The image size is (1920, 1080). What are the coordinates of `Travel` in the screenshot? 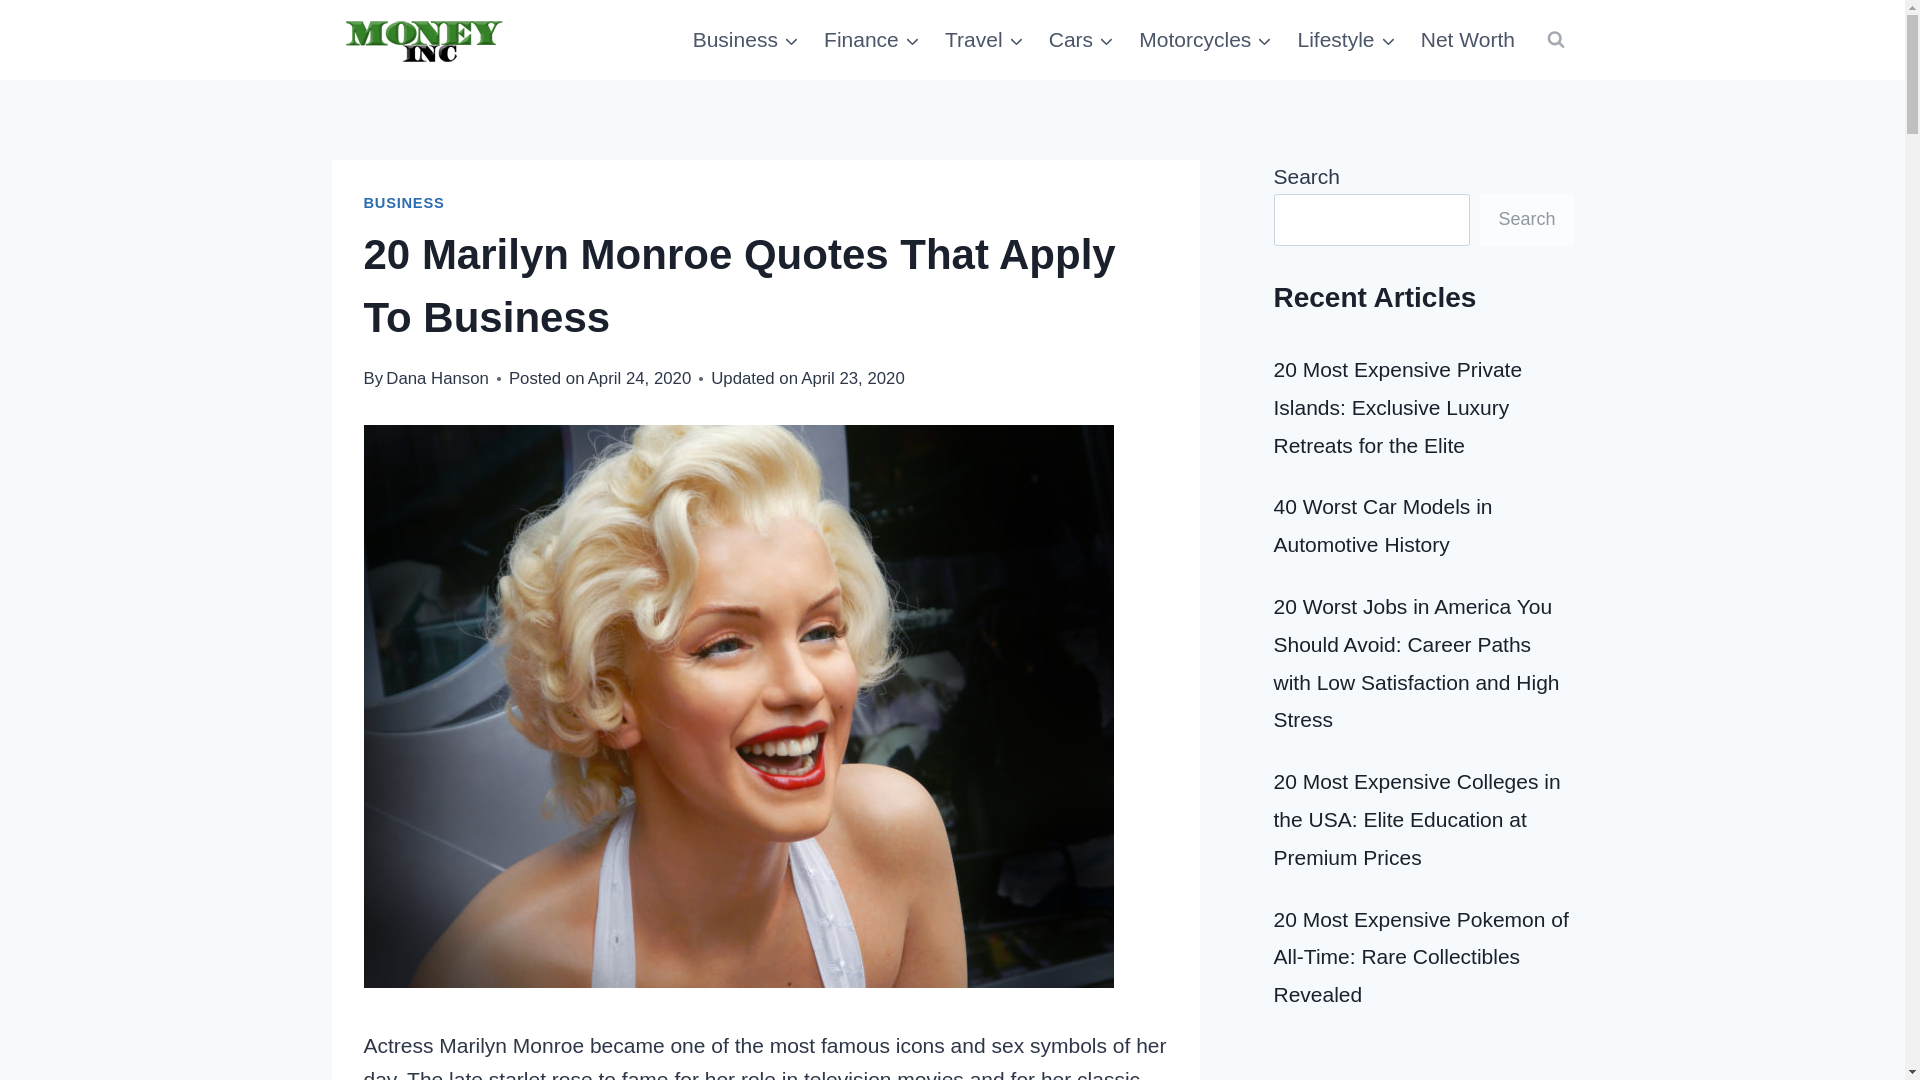 It's located at (984, 40).